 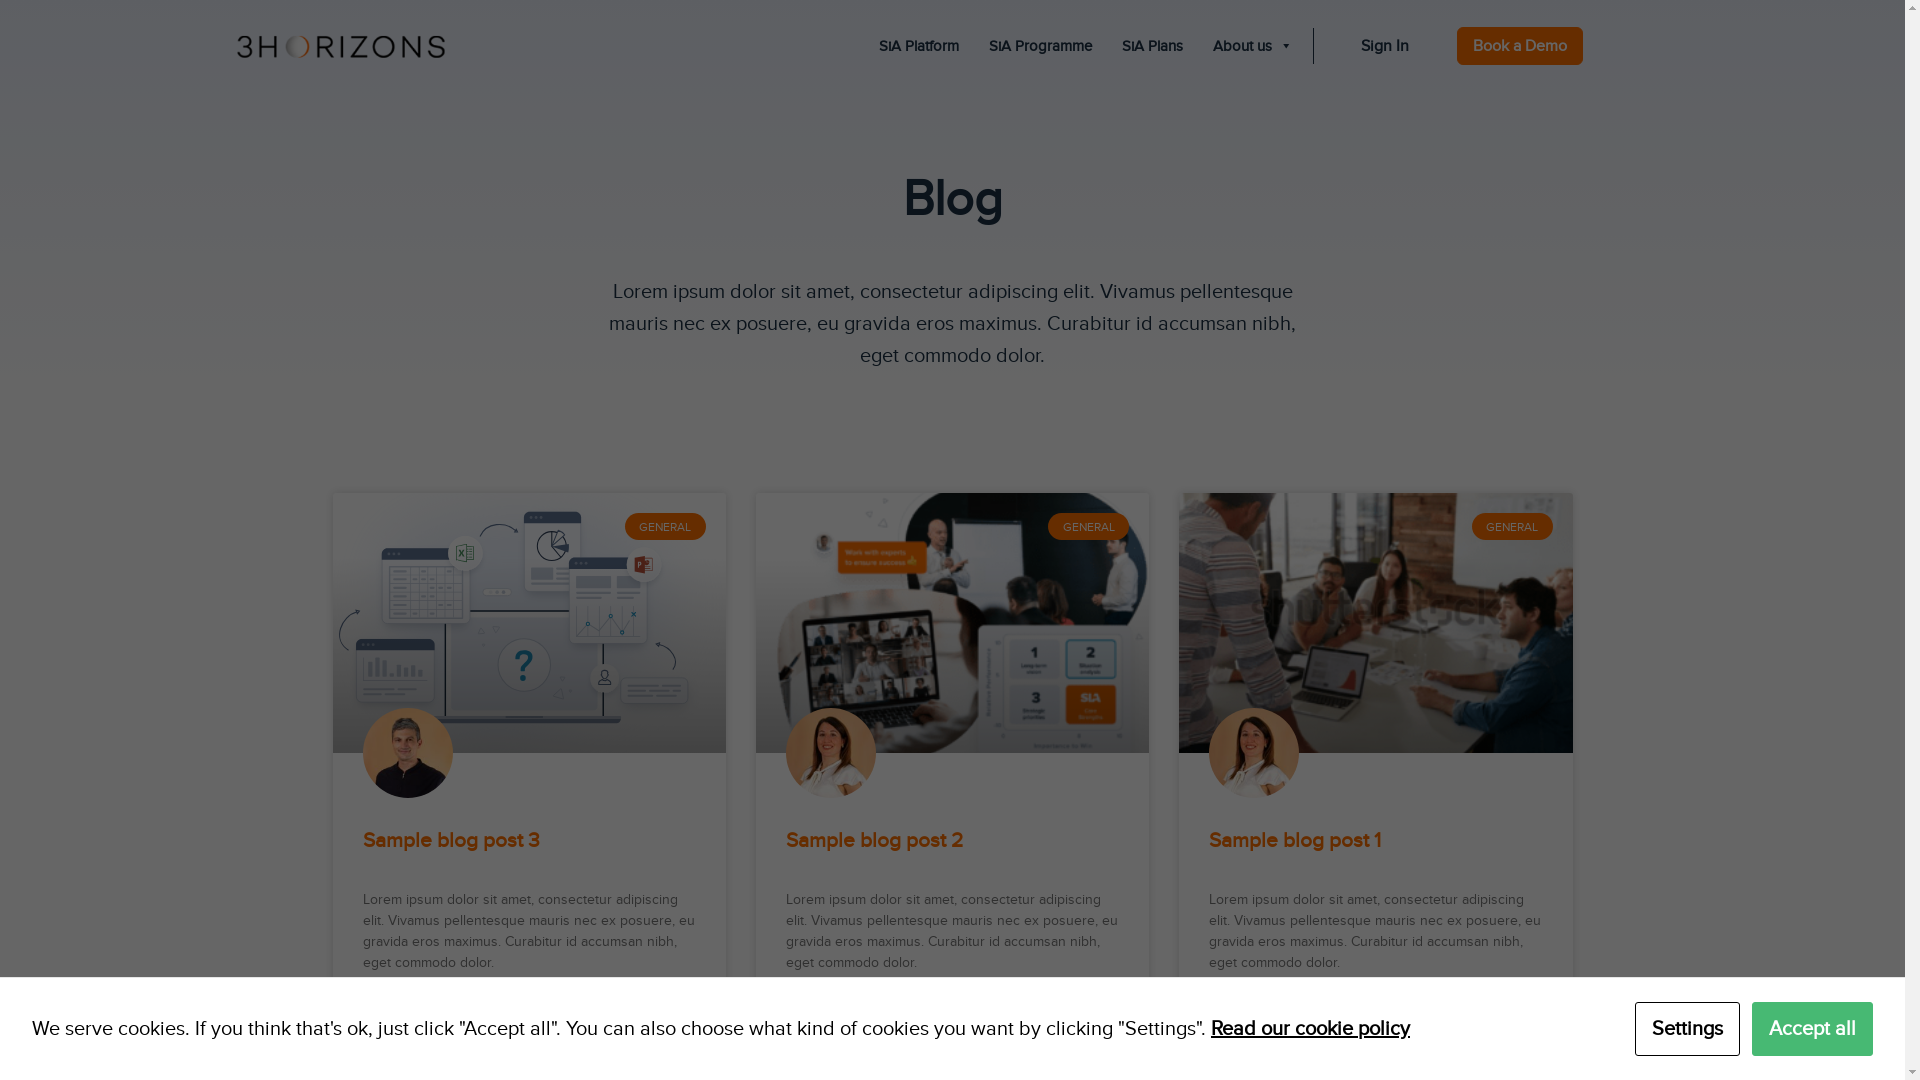 I want to click on Sign In, so click(x=1384, y=46).